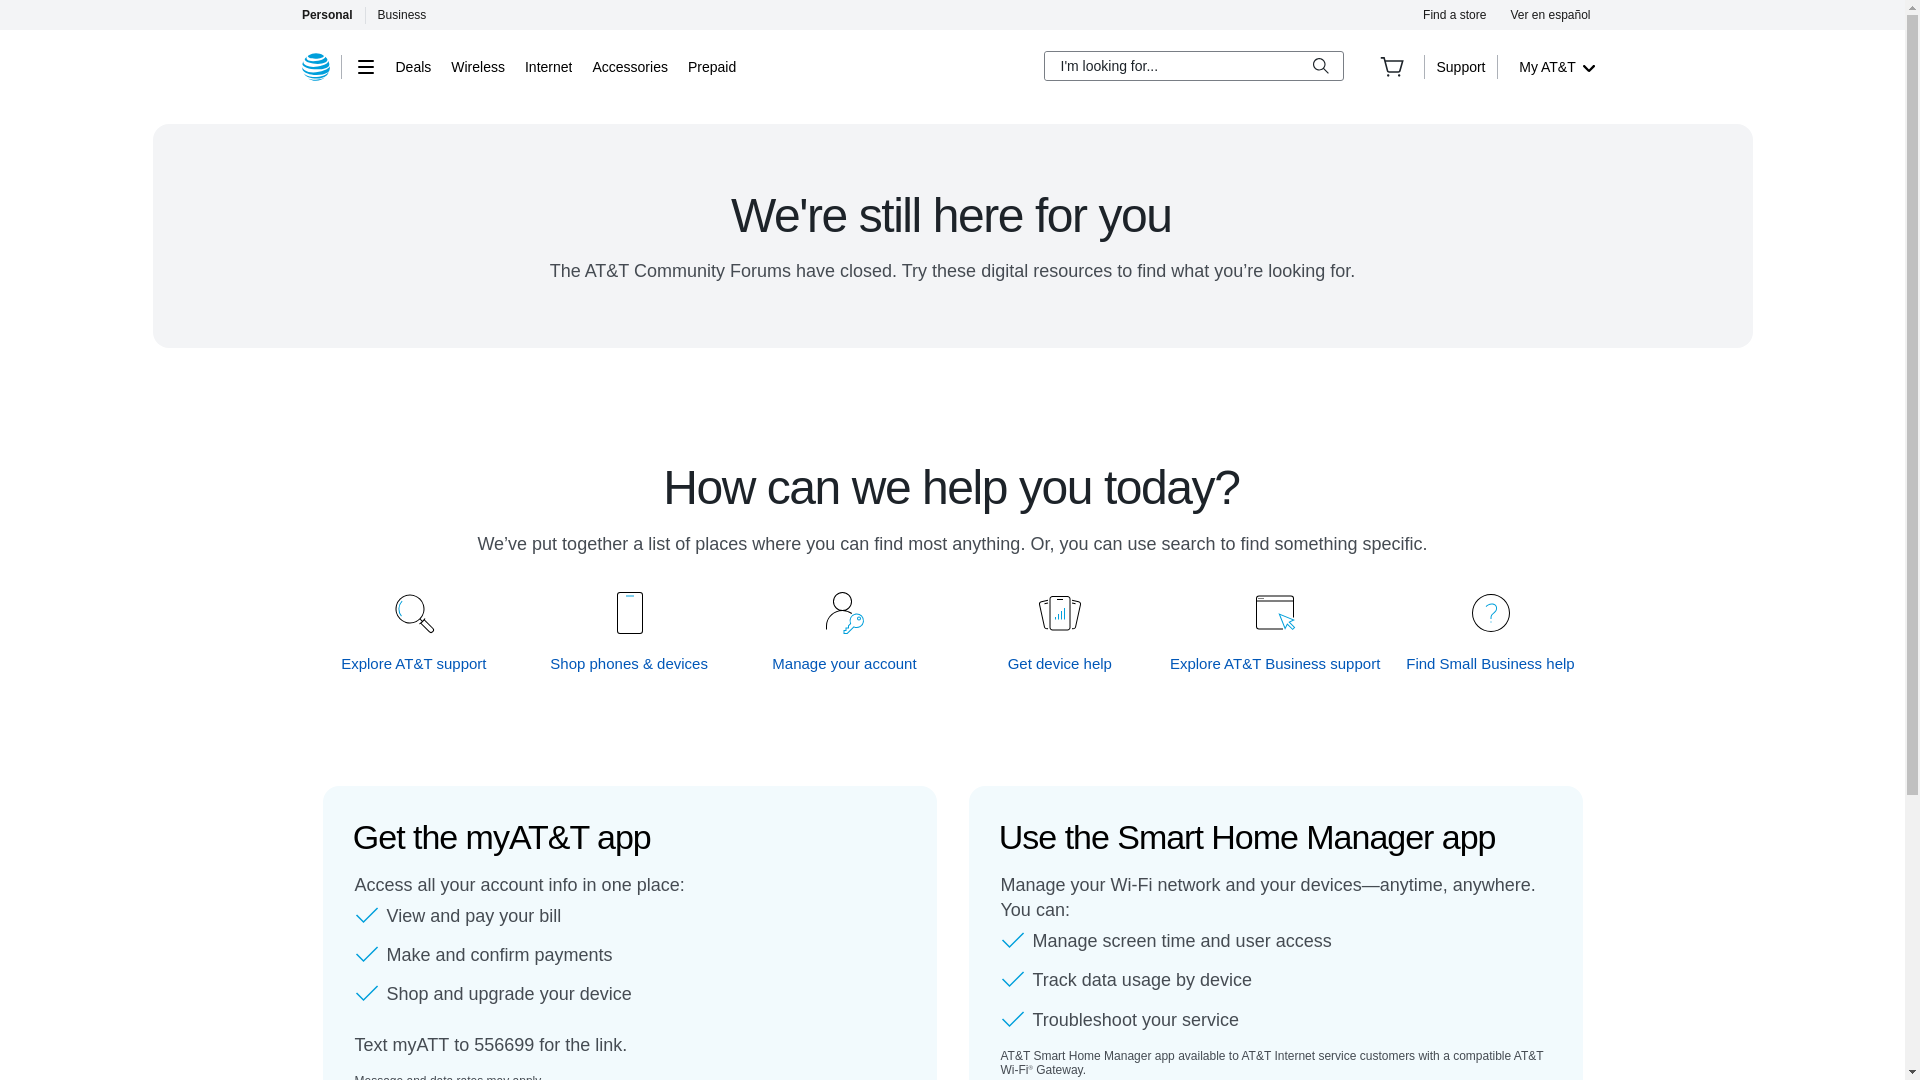 Image resolution: width=1920 pixels, height=1080 pixels. What do you see at coordinates (326, 14) in the screenshot?
I see `Personal` at bounding box center [326, 14].